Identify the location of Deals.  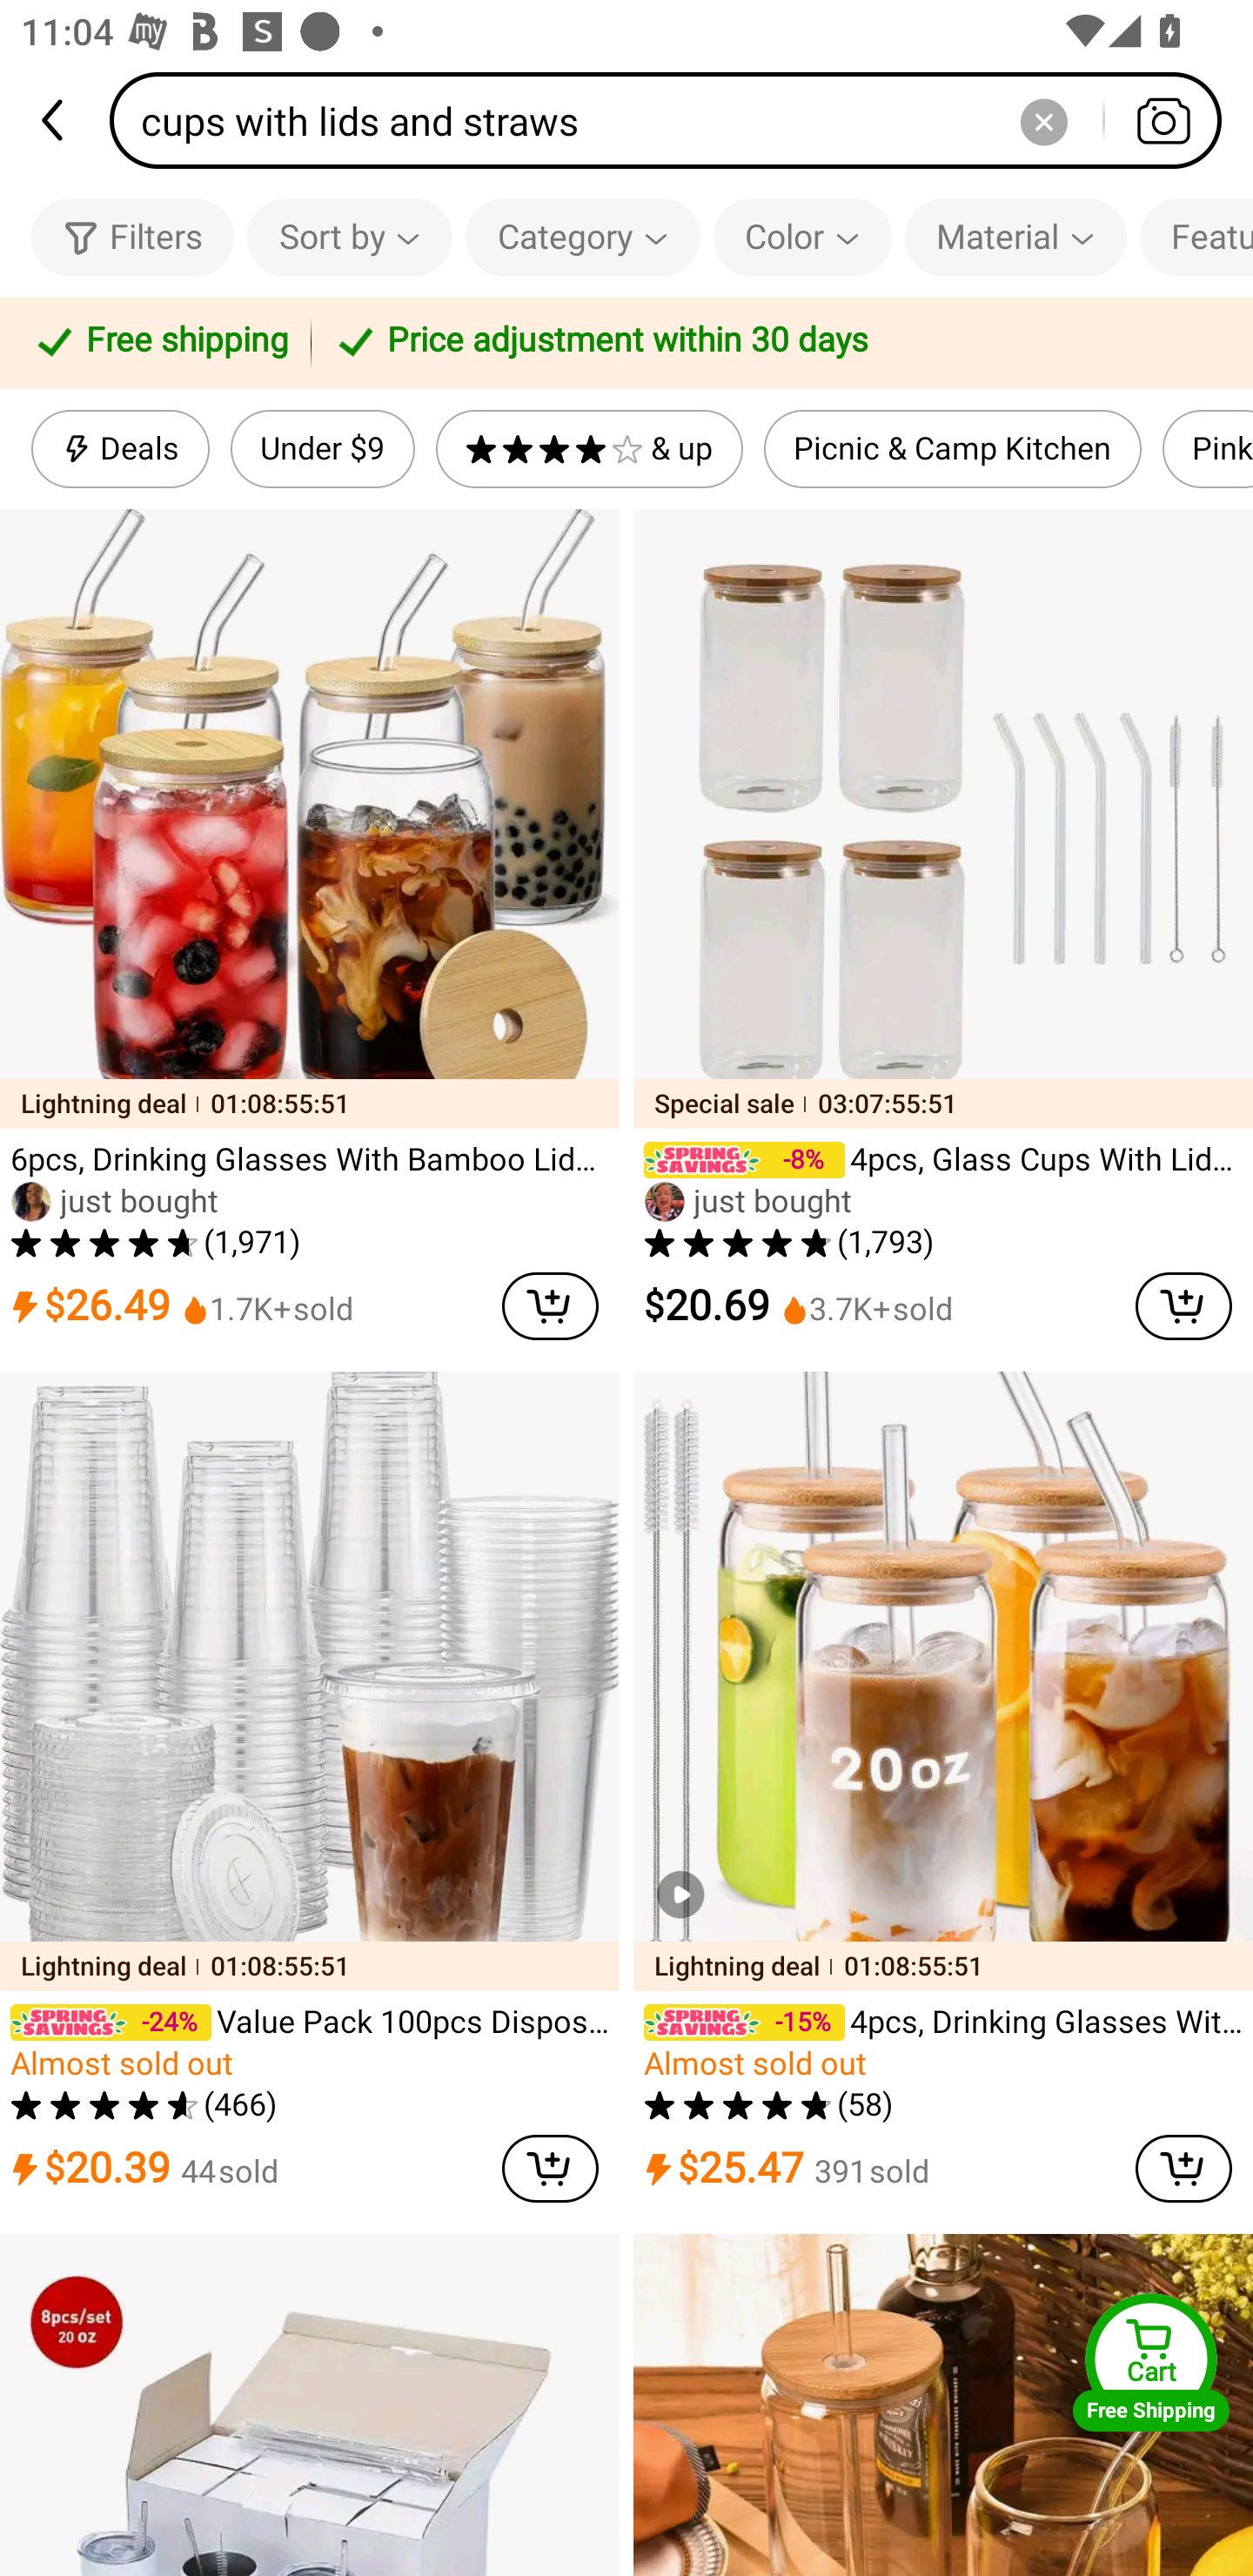
(120, 449).